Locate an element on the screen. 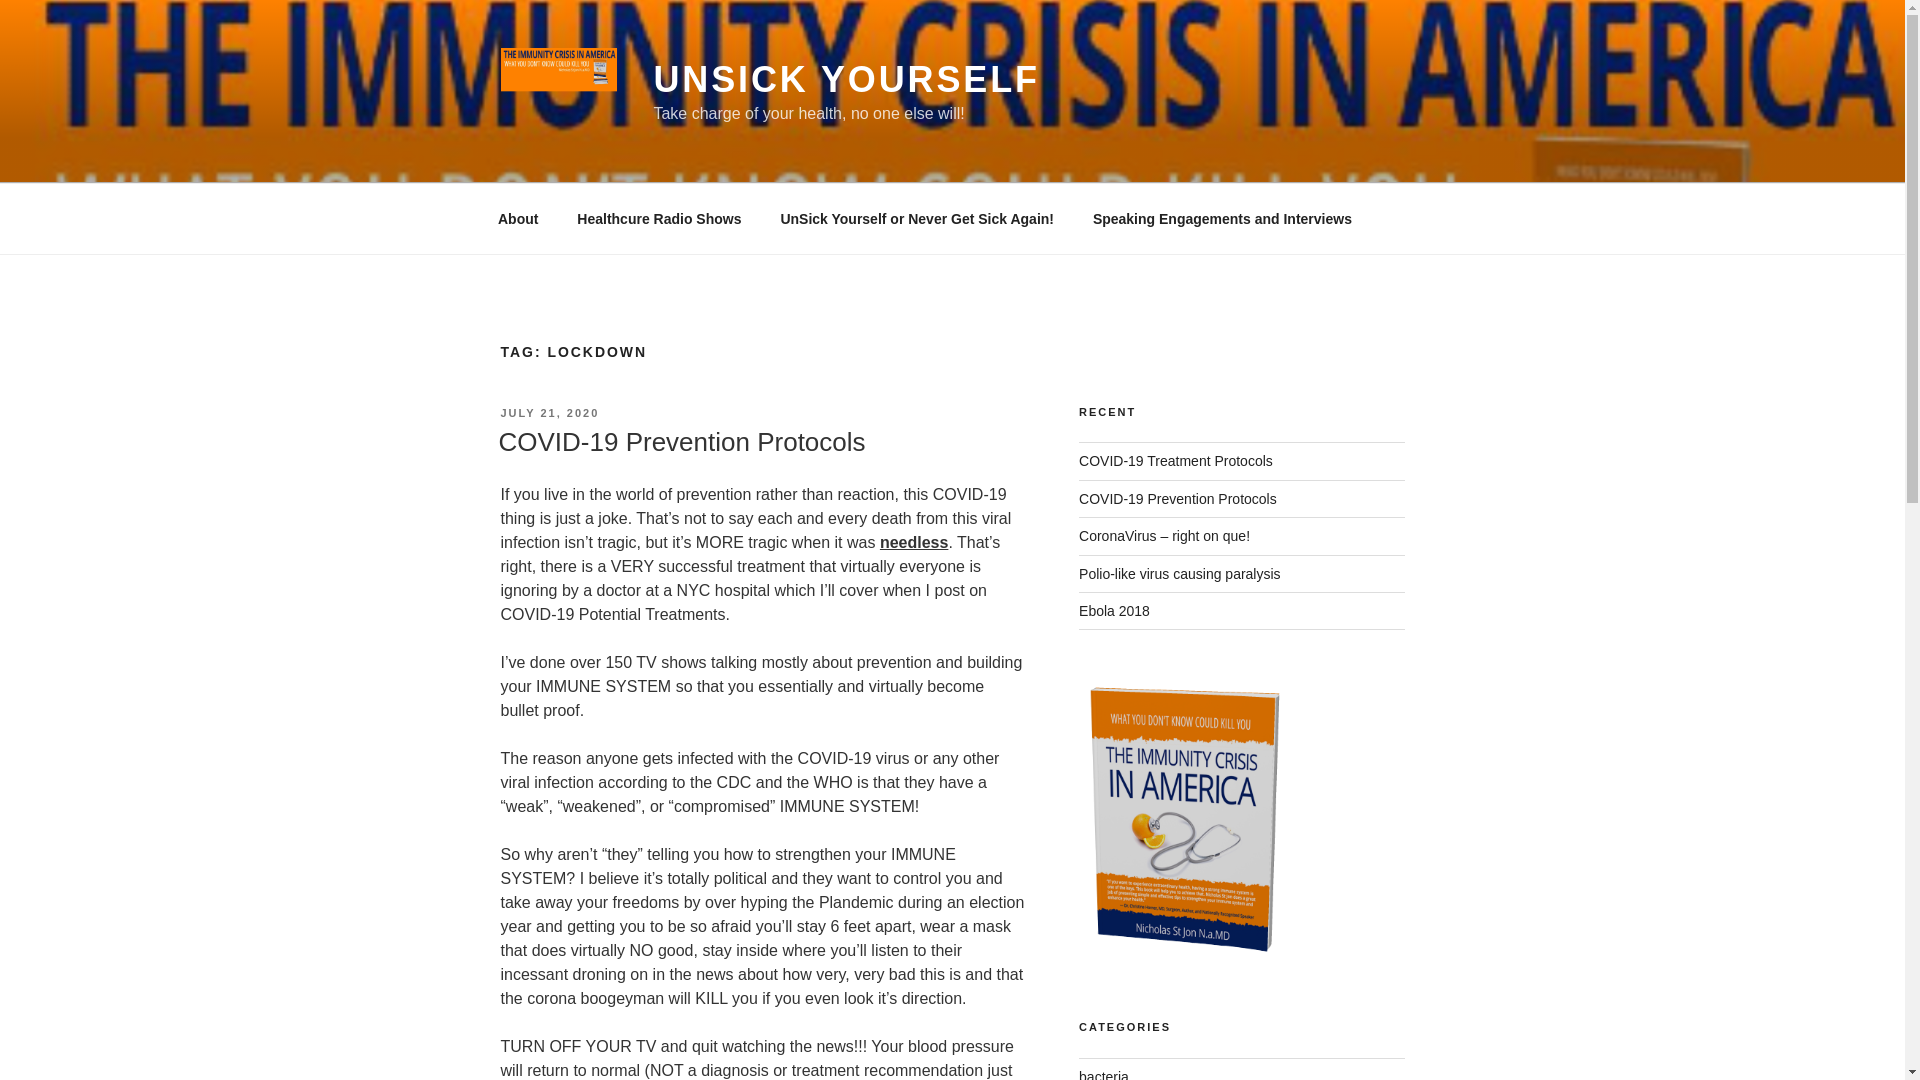  COVID-19 Prevention Protocols is located at coordinates (1178, 498).